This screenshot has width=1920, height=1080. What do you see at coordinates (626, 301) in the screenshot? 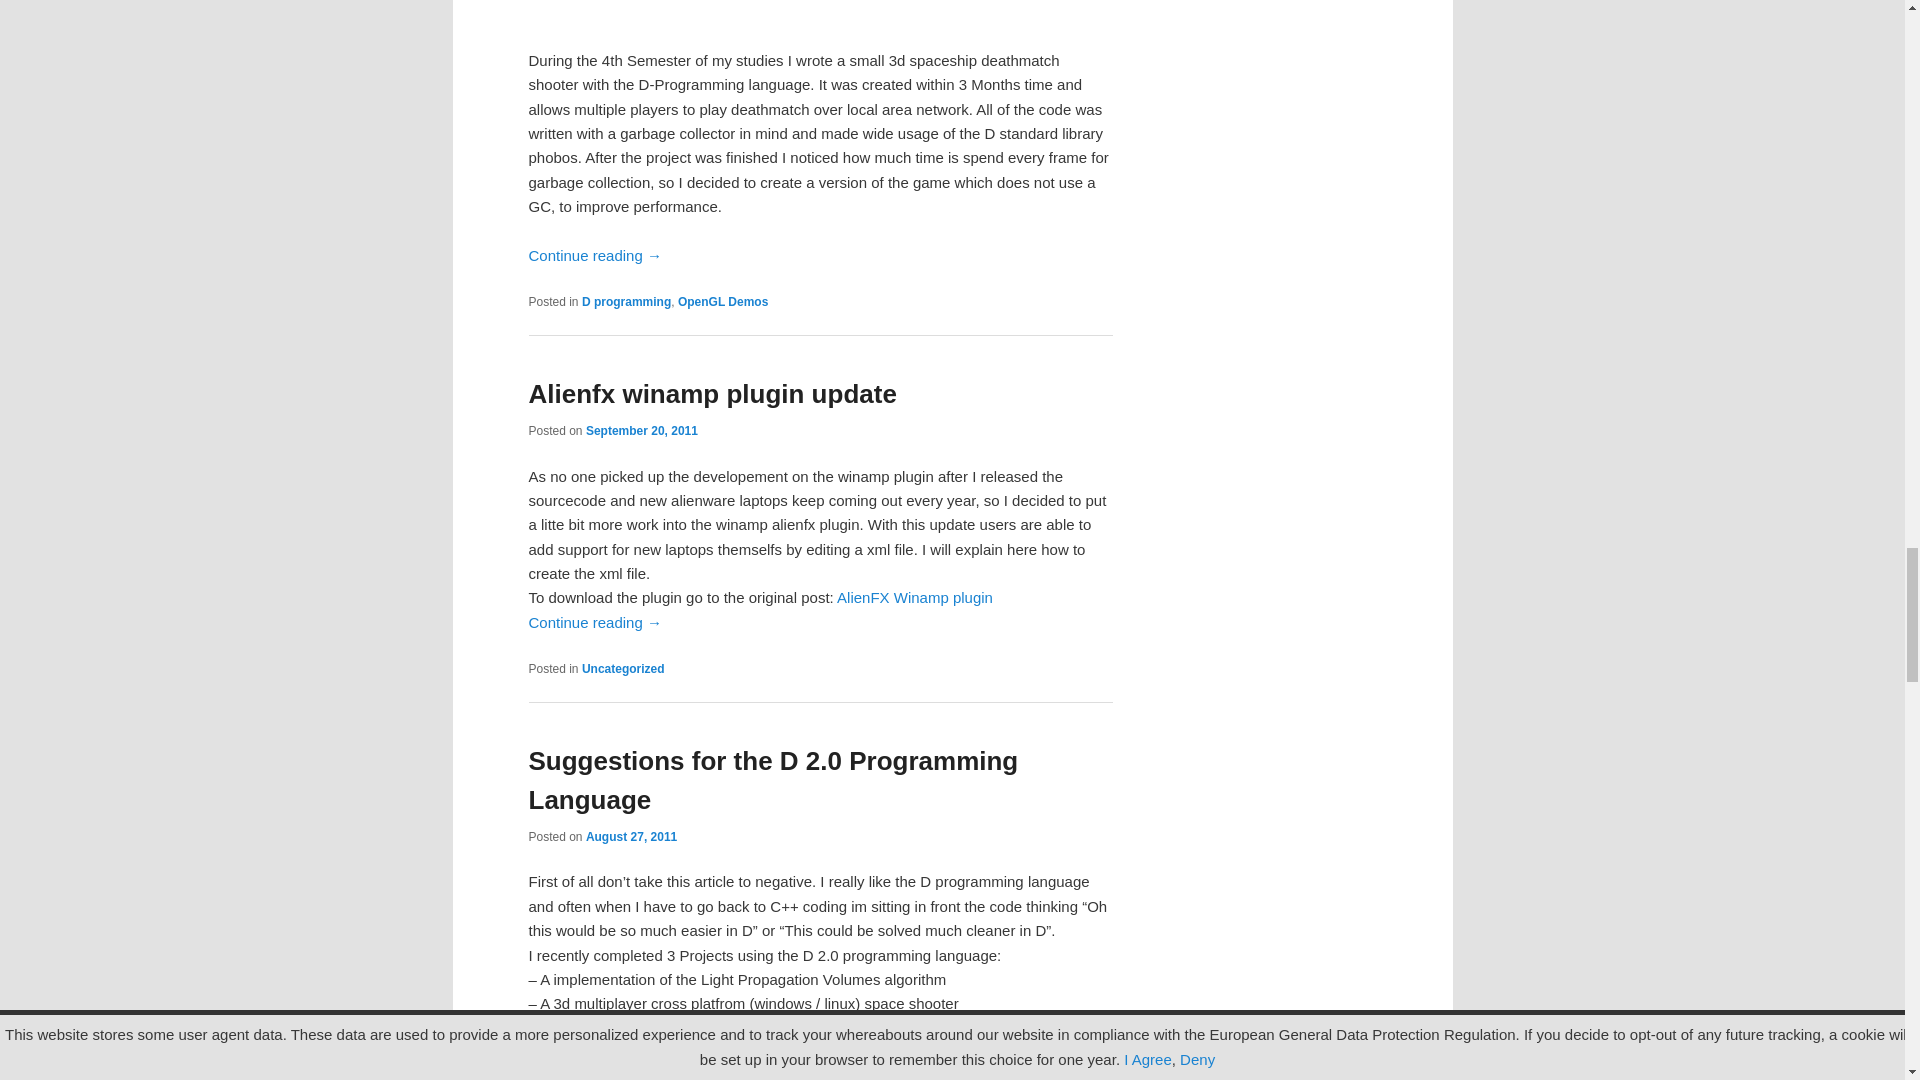
I see `D programming` at bounding box center [626, 301].